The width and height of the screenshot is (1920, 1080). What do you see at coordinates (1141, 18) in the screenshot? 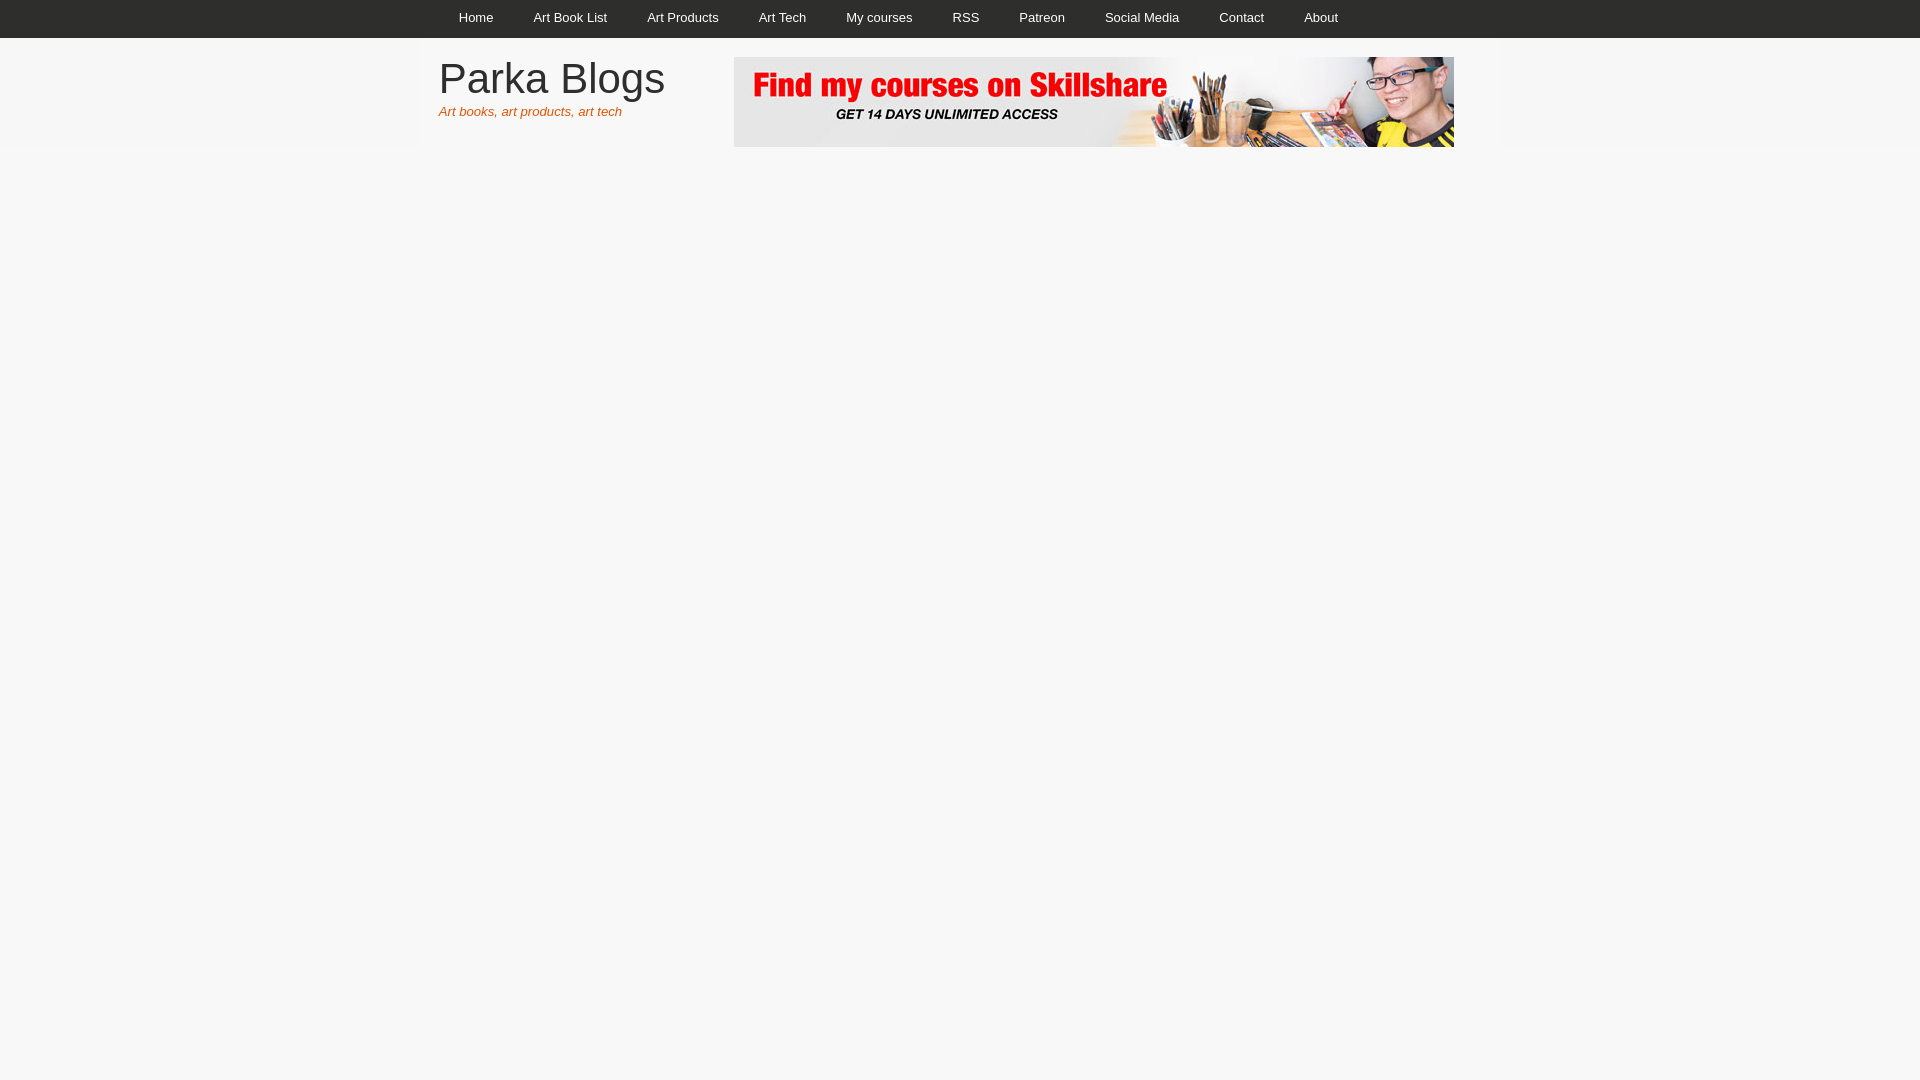
I see `Social Media` at bounding box center [1141, 18].